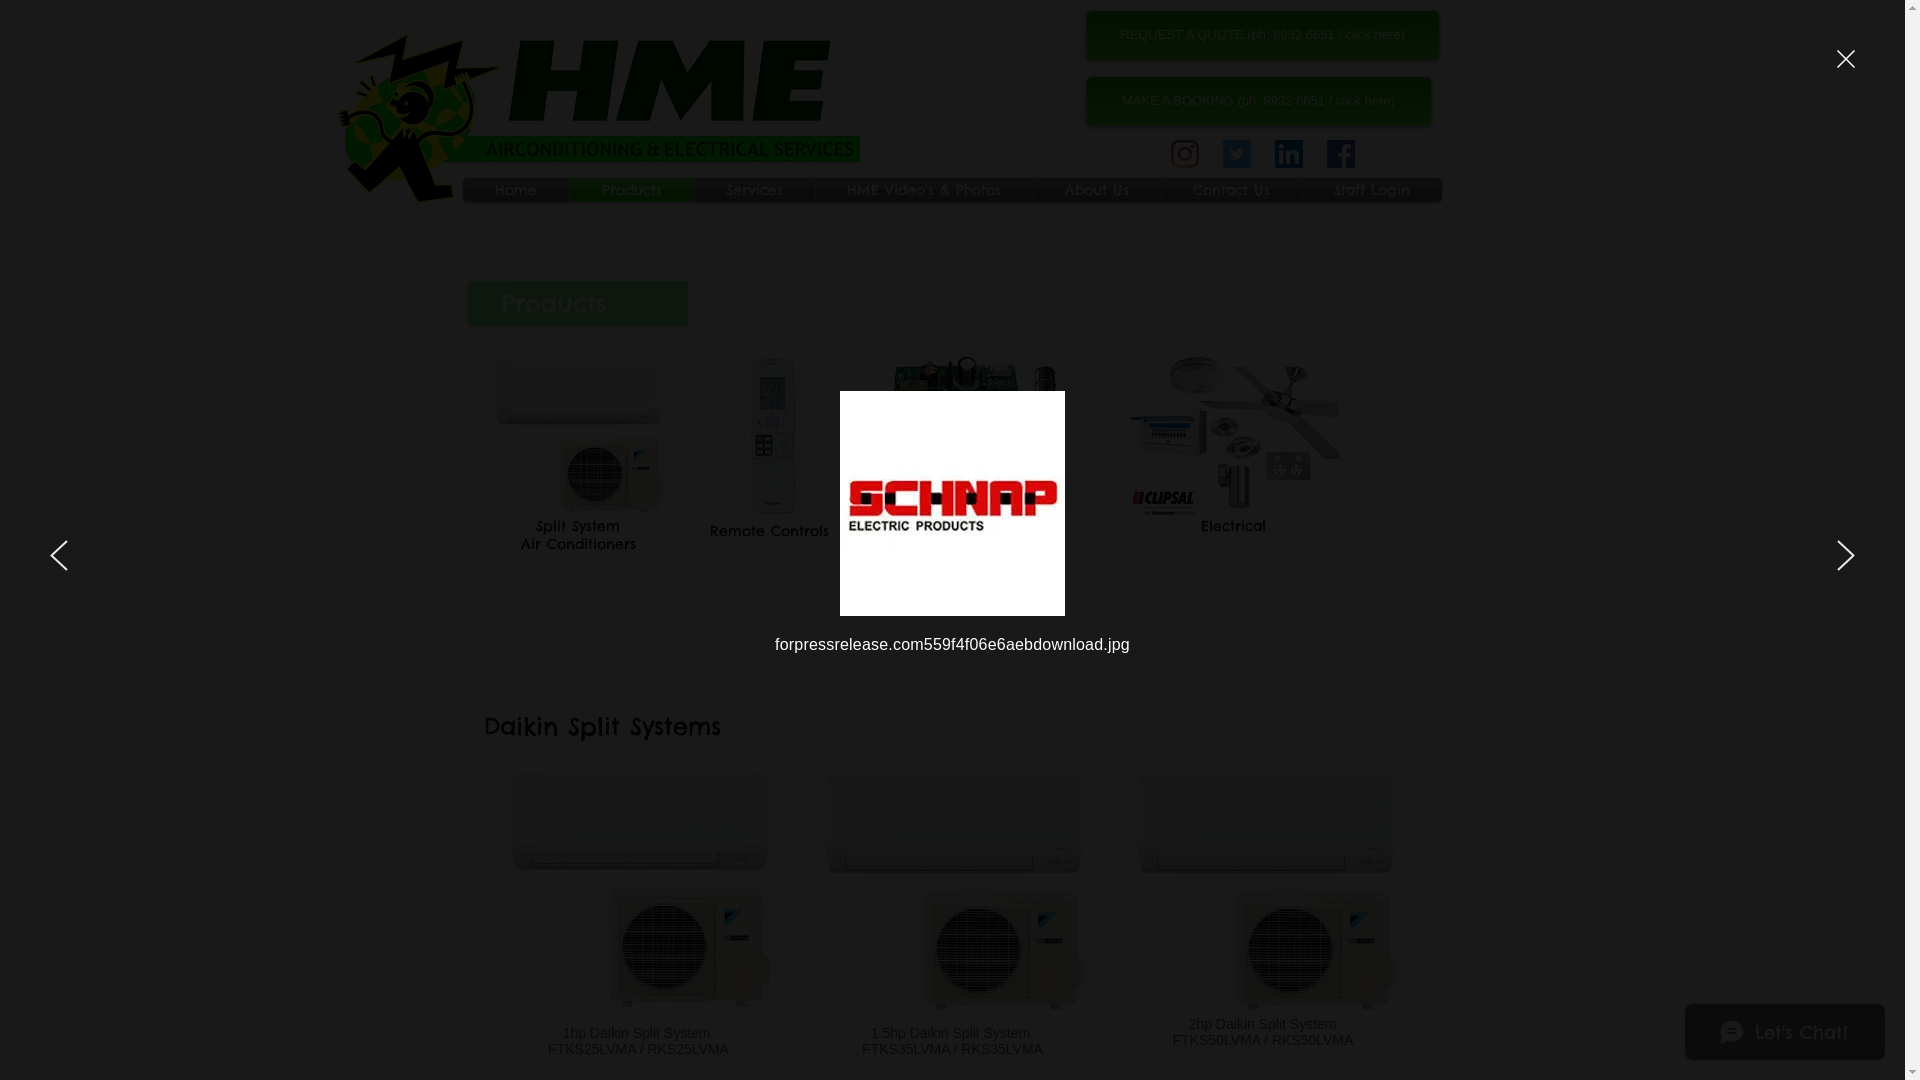 This screenshot has width=1920, height=1080. I want to click on REQUEST A QUOTE (ph: 8932 6651 / click here), so click(1262, 34).